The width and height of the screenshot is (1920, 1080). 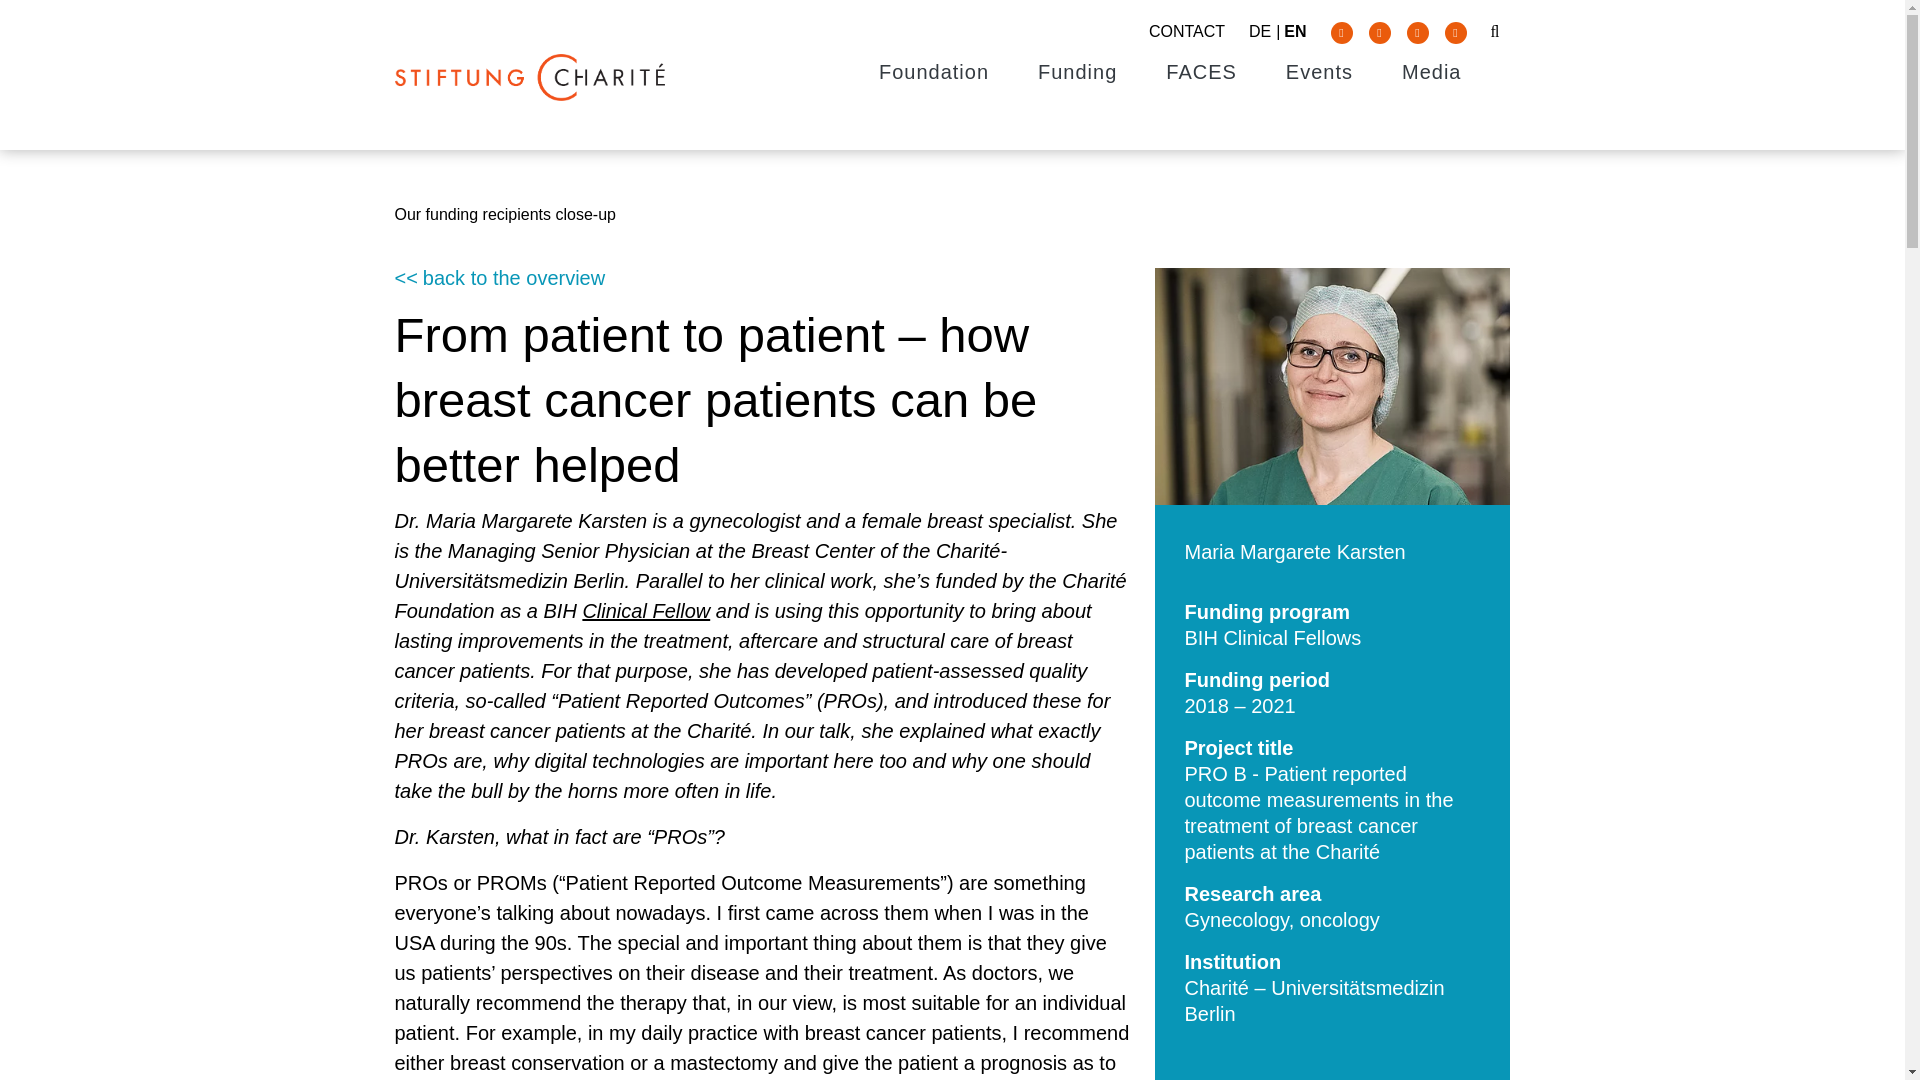 What do you see at coordinates (1320, 72) in the screenshot?
I see `Events` at bounding box center [1320, 72].